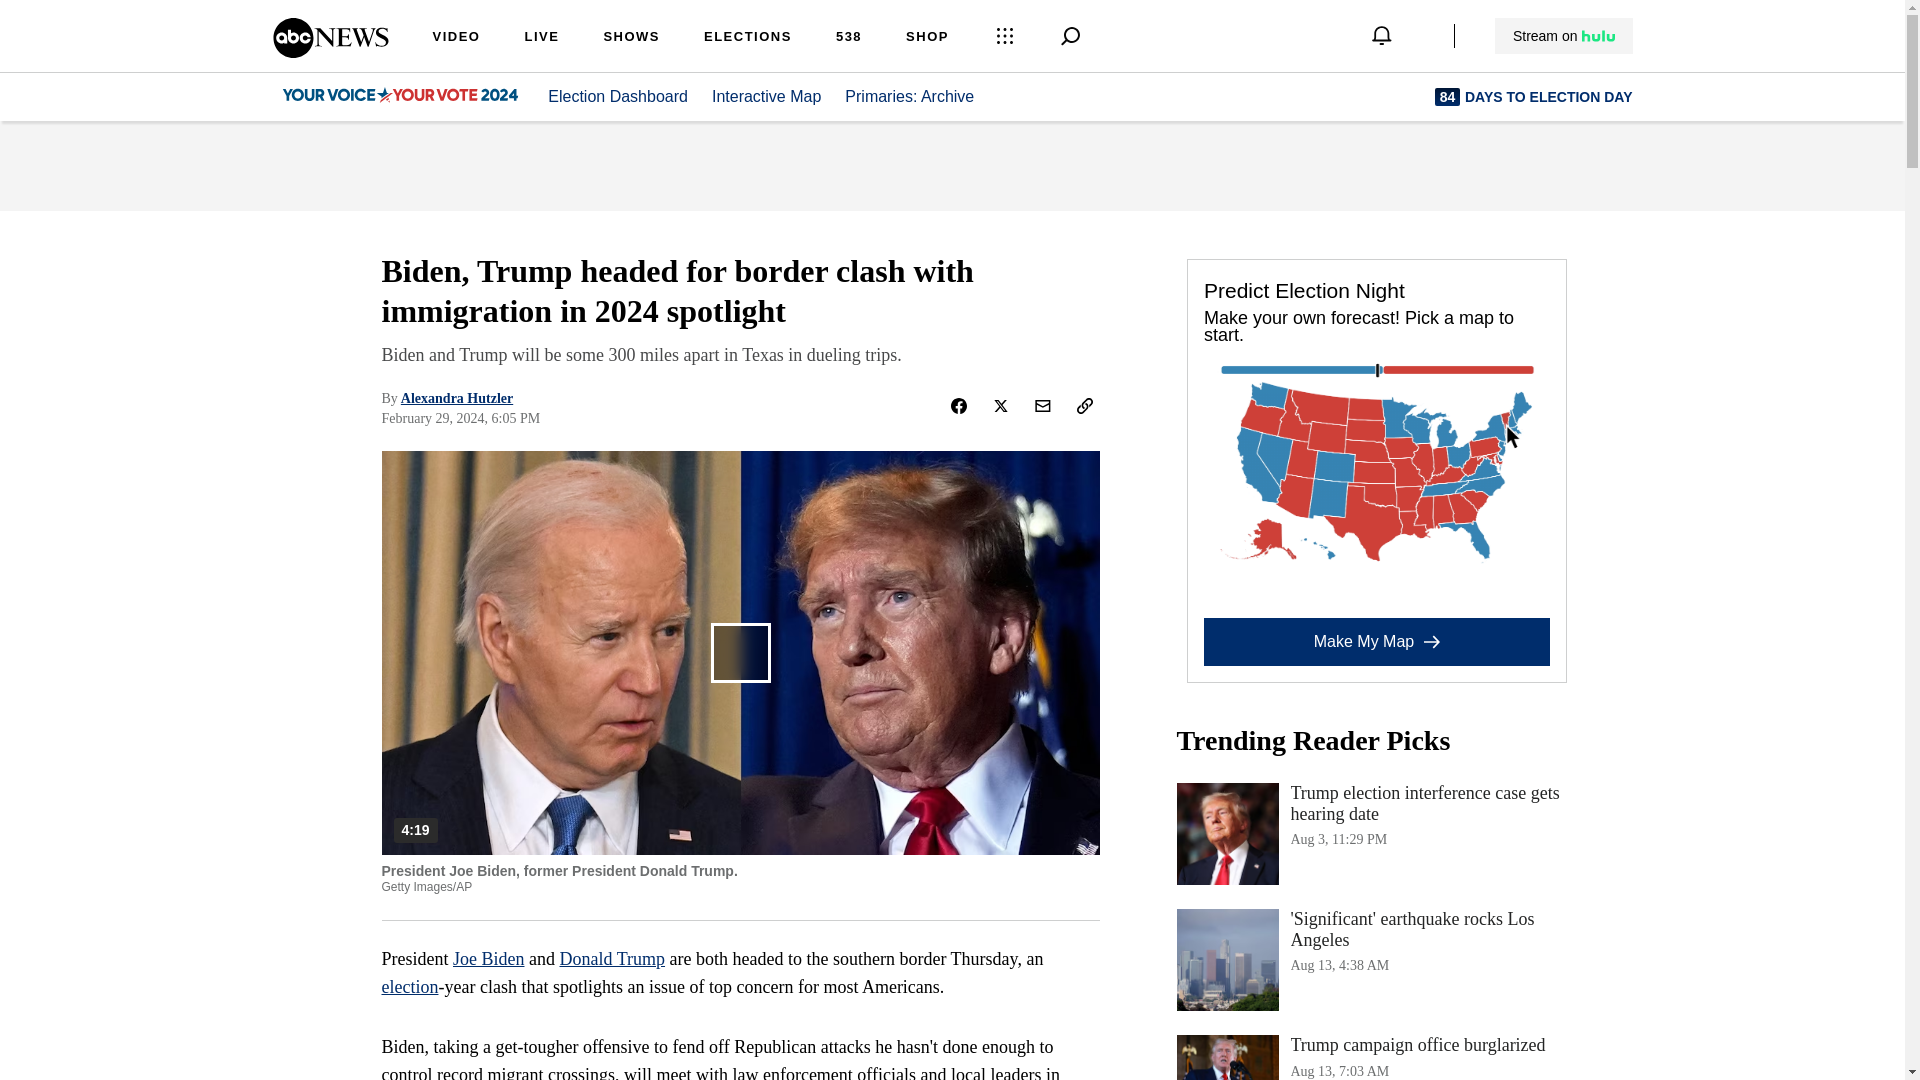 This screenshot has width=1920, height=1080. What do you see at coordinates (541, 38) in the screenshot?
I see `Election Dashboard` at bounding box center [541, 38].